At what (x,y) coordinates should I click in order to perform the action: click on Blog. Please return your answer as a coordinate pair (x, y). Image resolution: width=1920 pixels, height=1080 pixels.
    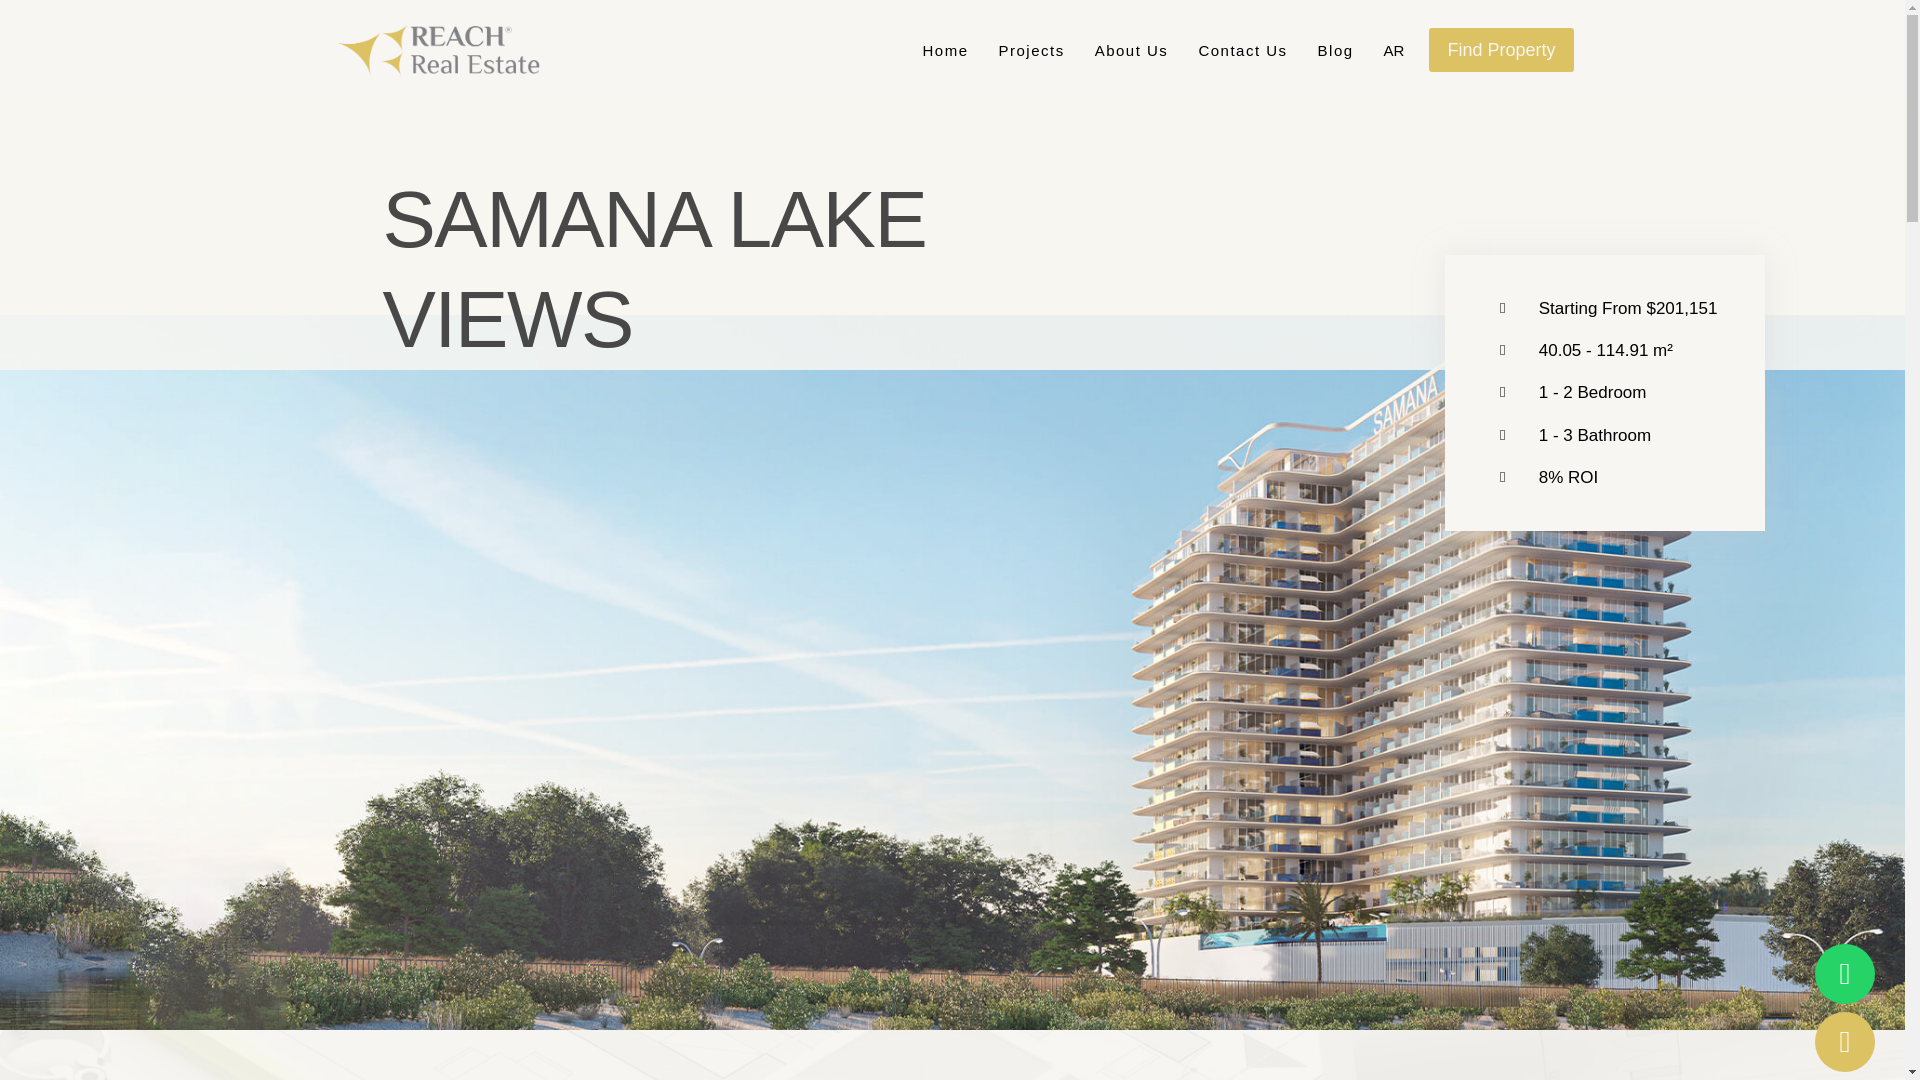
    Looking at the image, I should click on (1336, 50).